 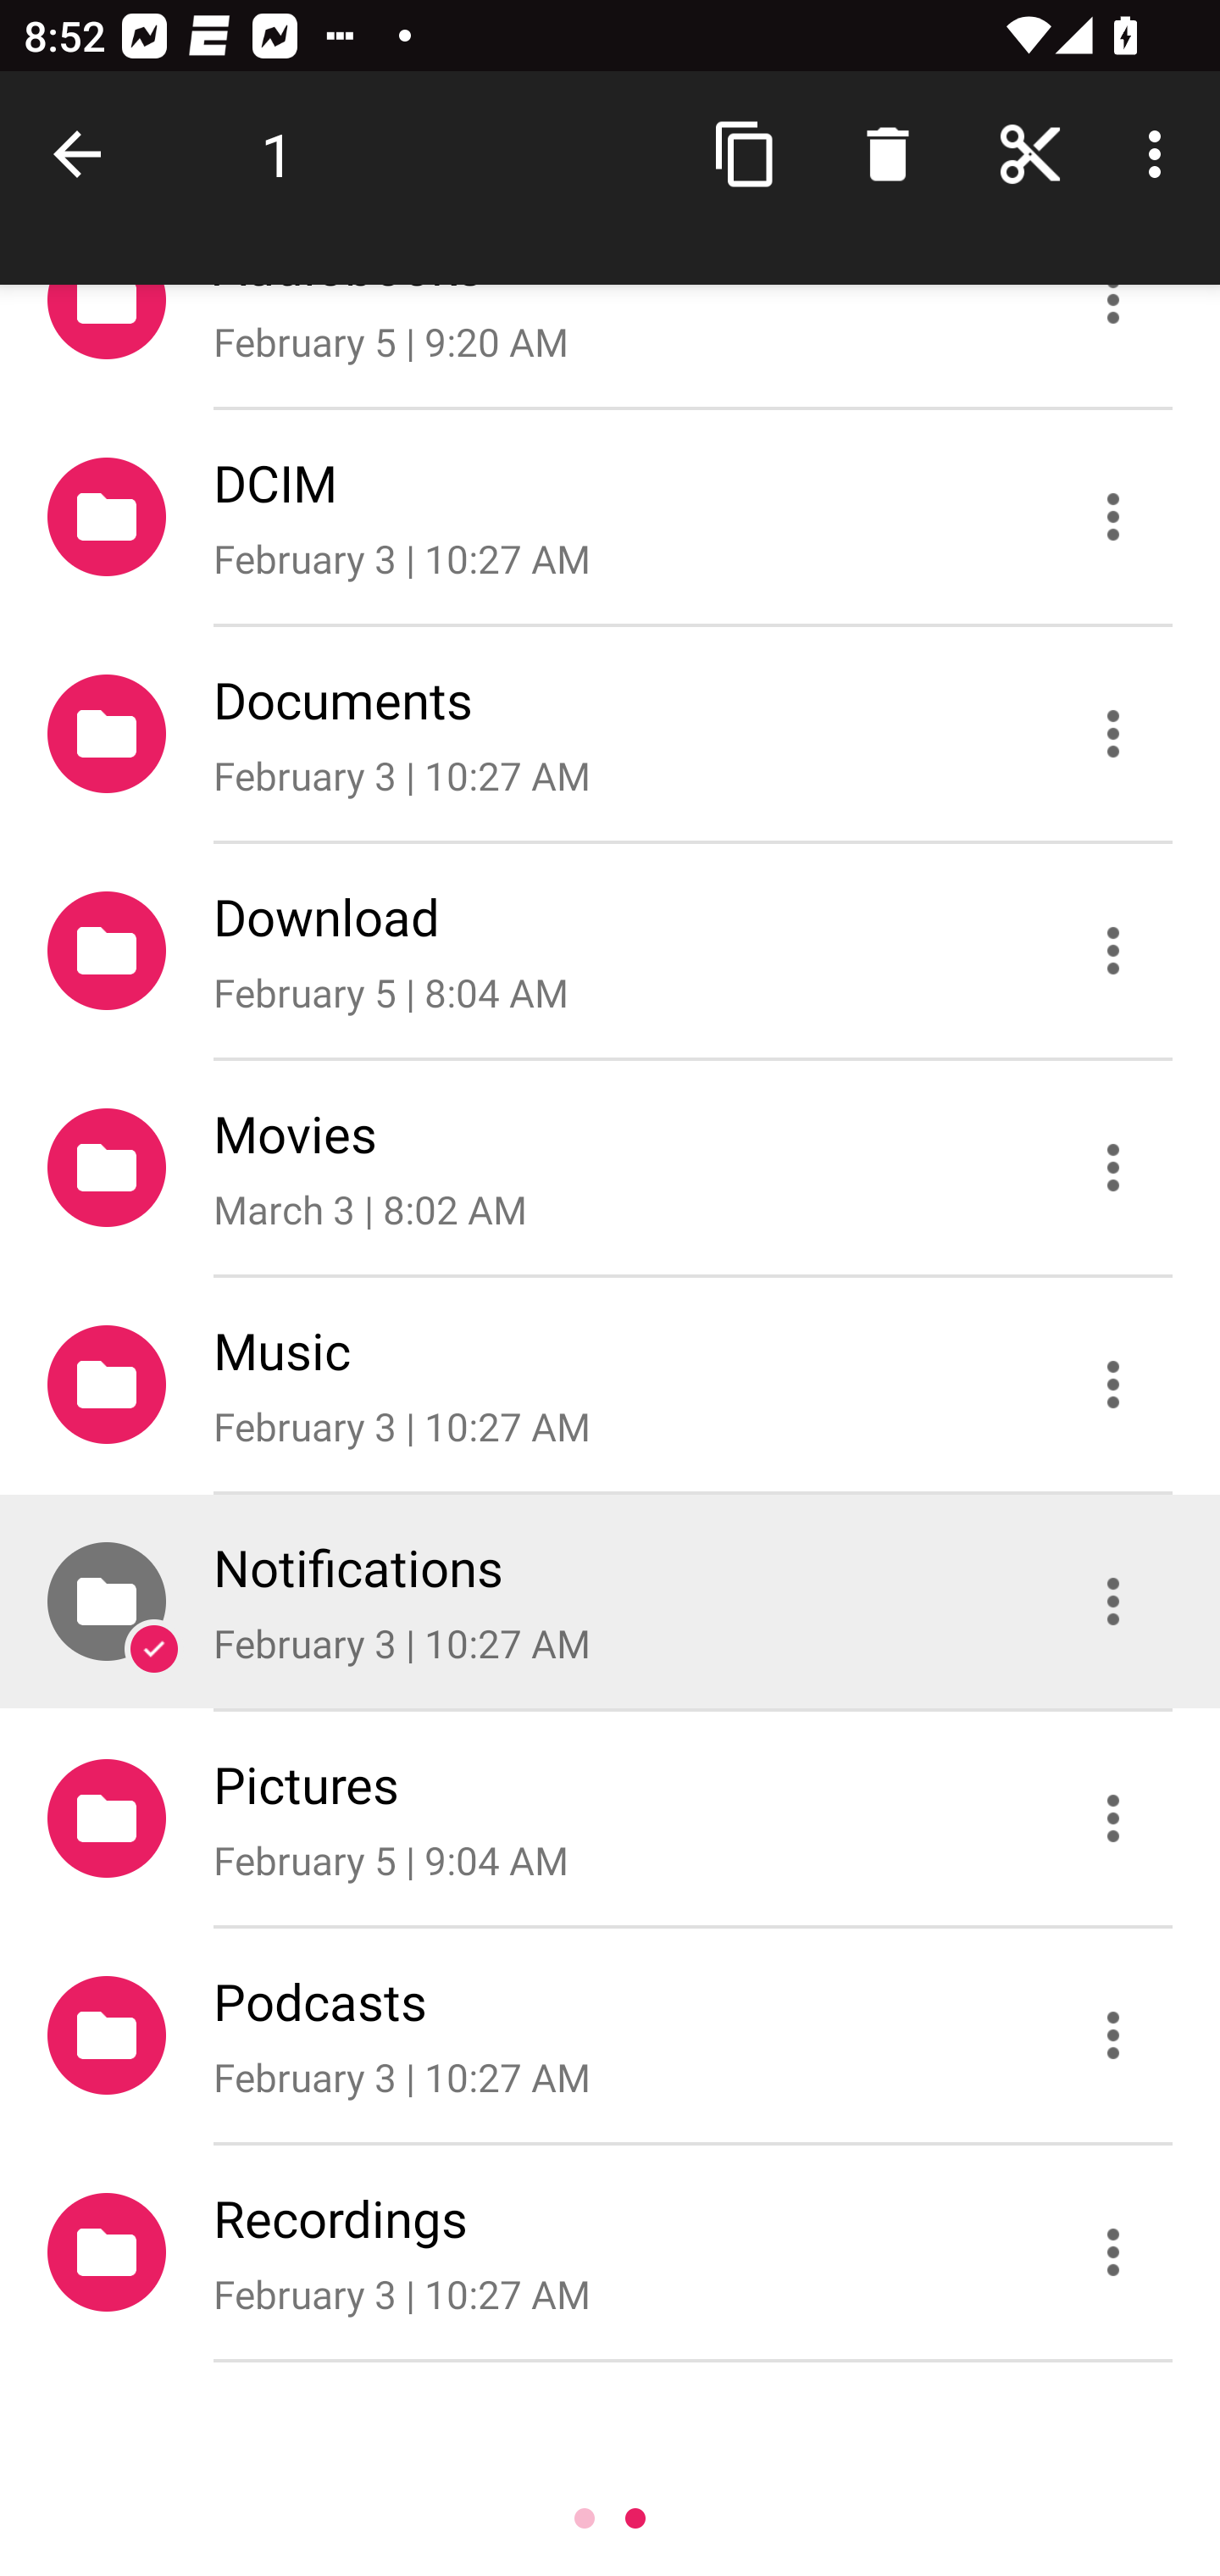 What do you see at coordinates (610, 1168) in the screenshot?
I see `Movies March 3 | 8:02 AM` at bounding box center [610, 1168].